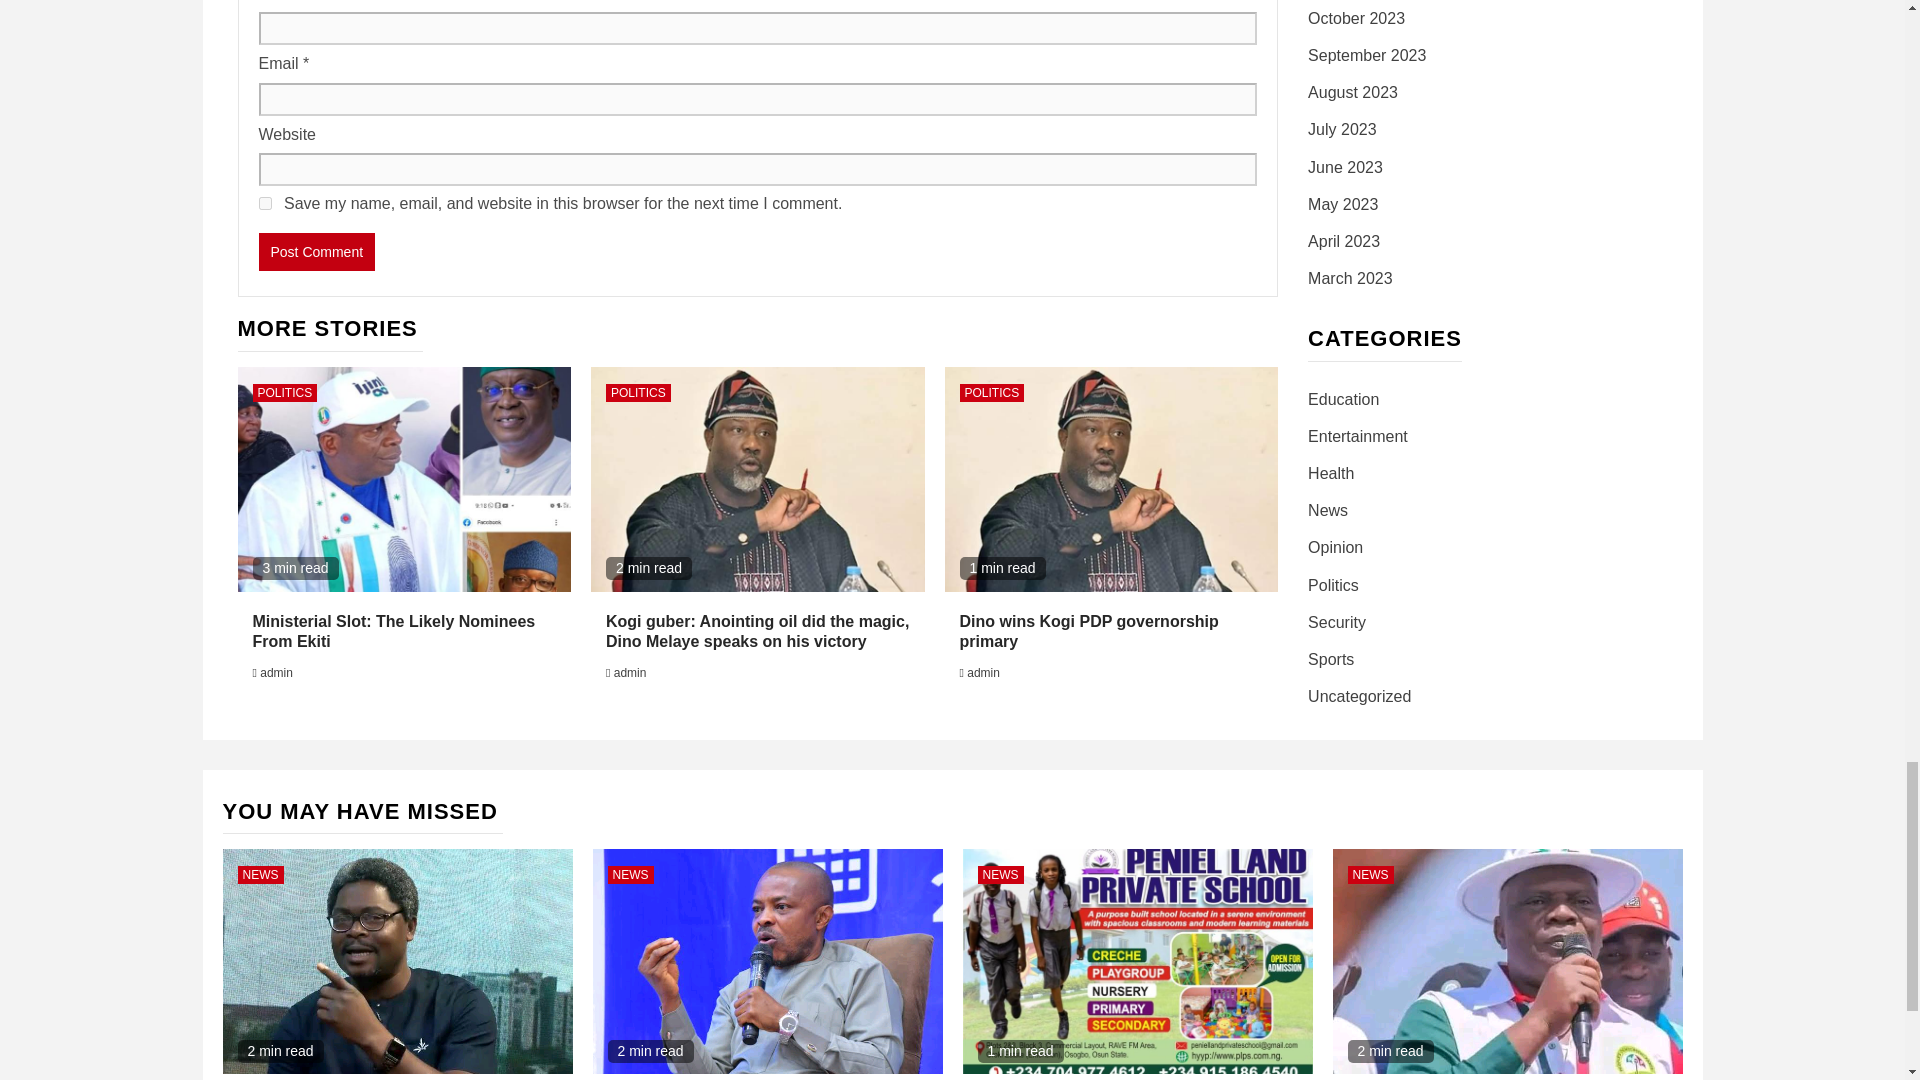 Image resolution: width=1920 pixels, height=1080 pixels. What do you see at coordinates (1090, 632) in the screenshot?
I see `Dino wins Kogi PDP governorship primary` at bounding box center [1090, 632].